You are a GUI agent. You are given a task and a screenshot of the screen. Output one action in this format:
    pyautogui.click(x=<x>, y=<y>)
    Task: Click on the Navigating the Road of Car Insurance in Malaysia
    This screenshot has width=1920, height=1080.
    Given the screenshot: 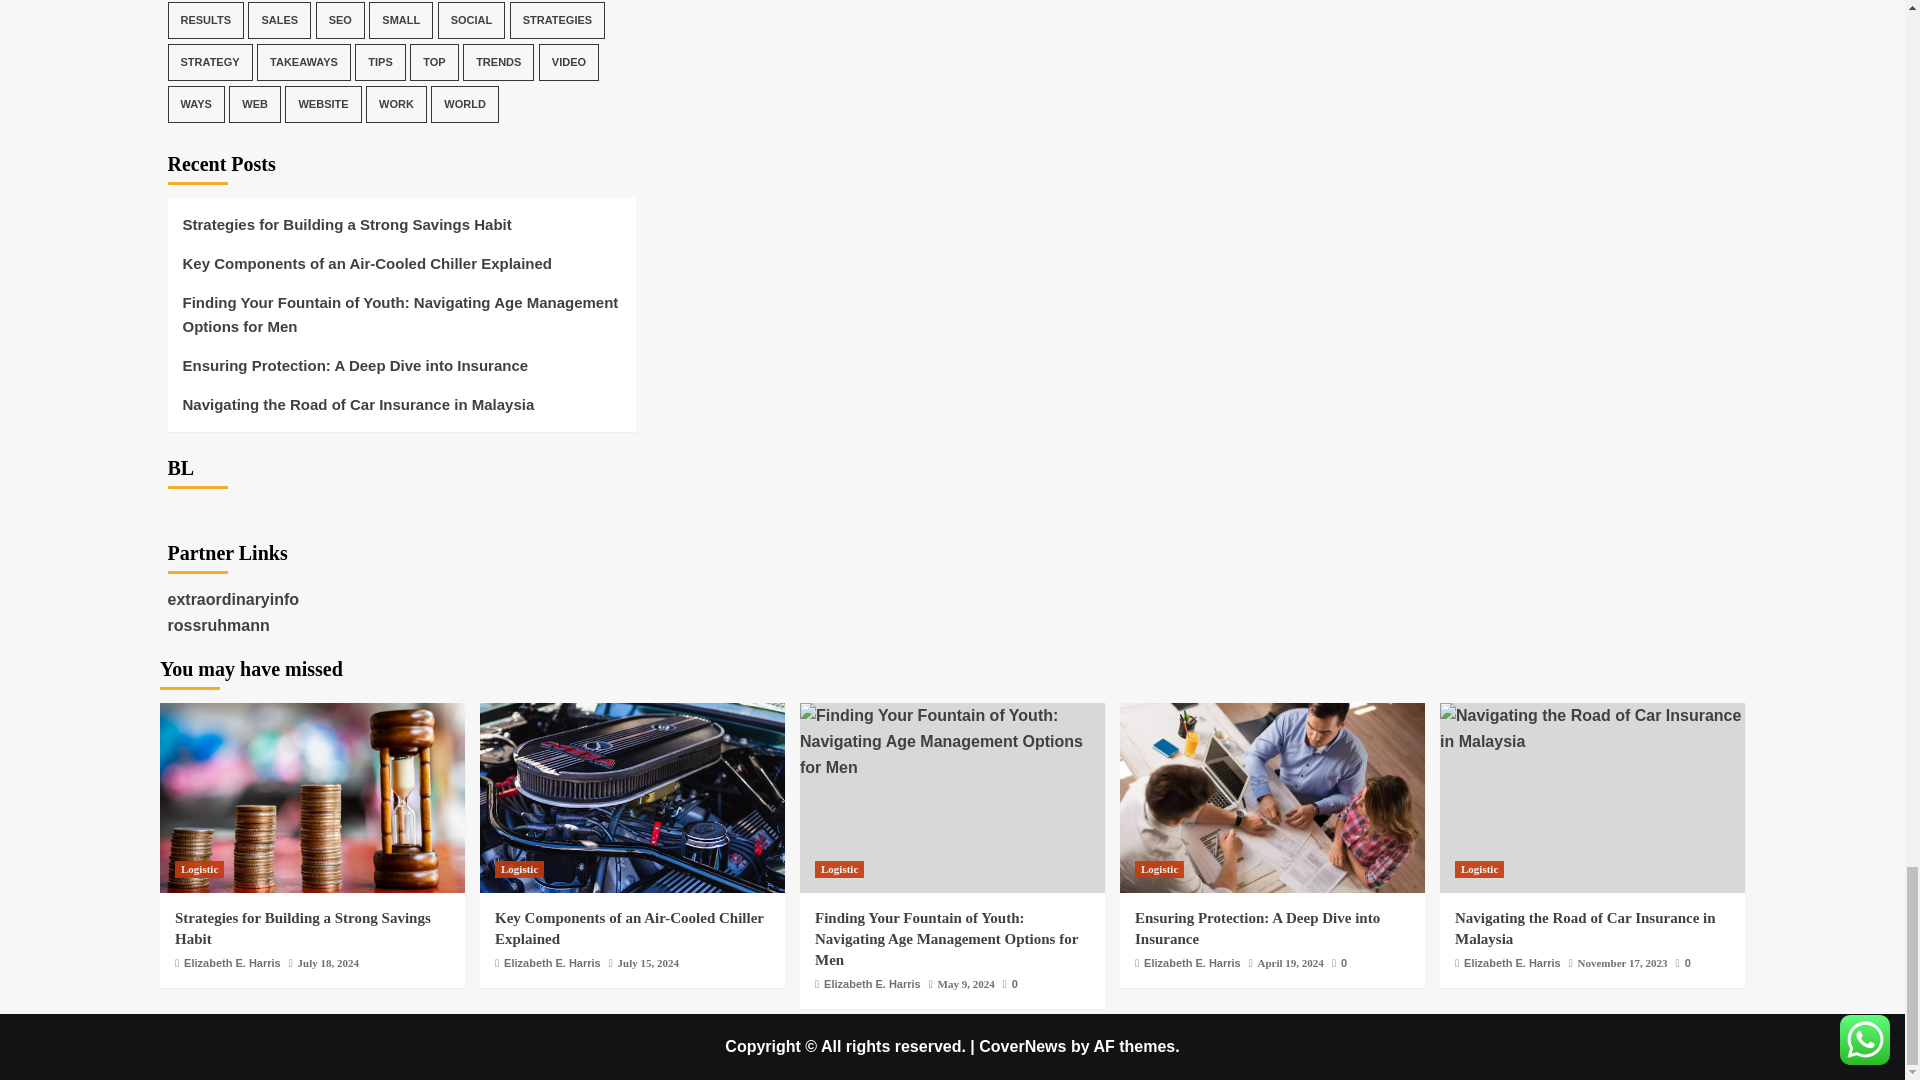 What is the action you would take?
    pyautogui.click(x=1592, y=728)
    